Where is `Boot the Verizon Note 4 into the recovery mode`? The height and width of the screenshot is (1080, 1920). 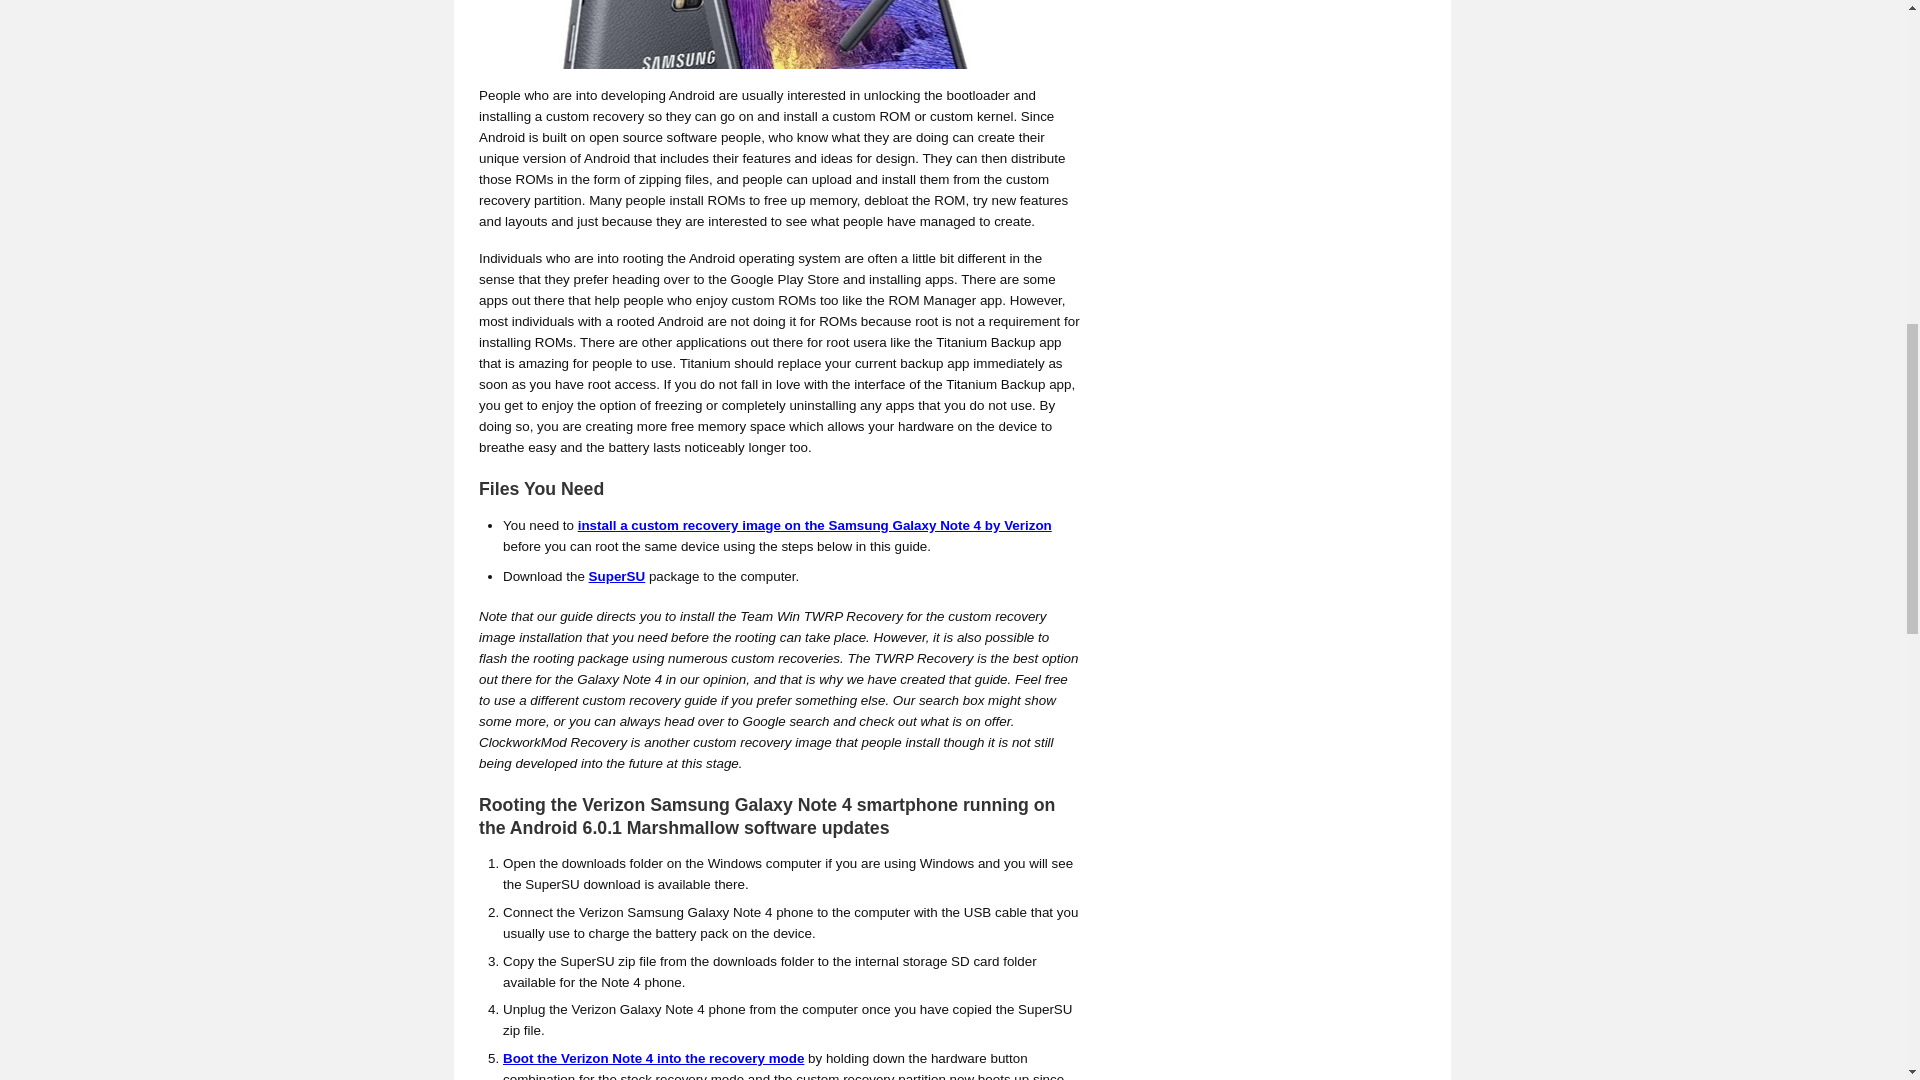 Boot the Verizon Note 4 into the recovery mode is located at coordinates (654, 1058).